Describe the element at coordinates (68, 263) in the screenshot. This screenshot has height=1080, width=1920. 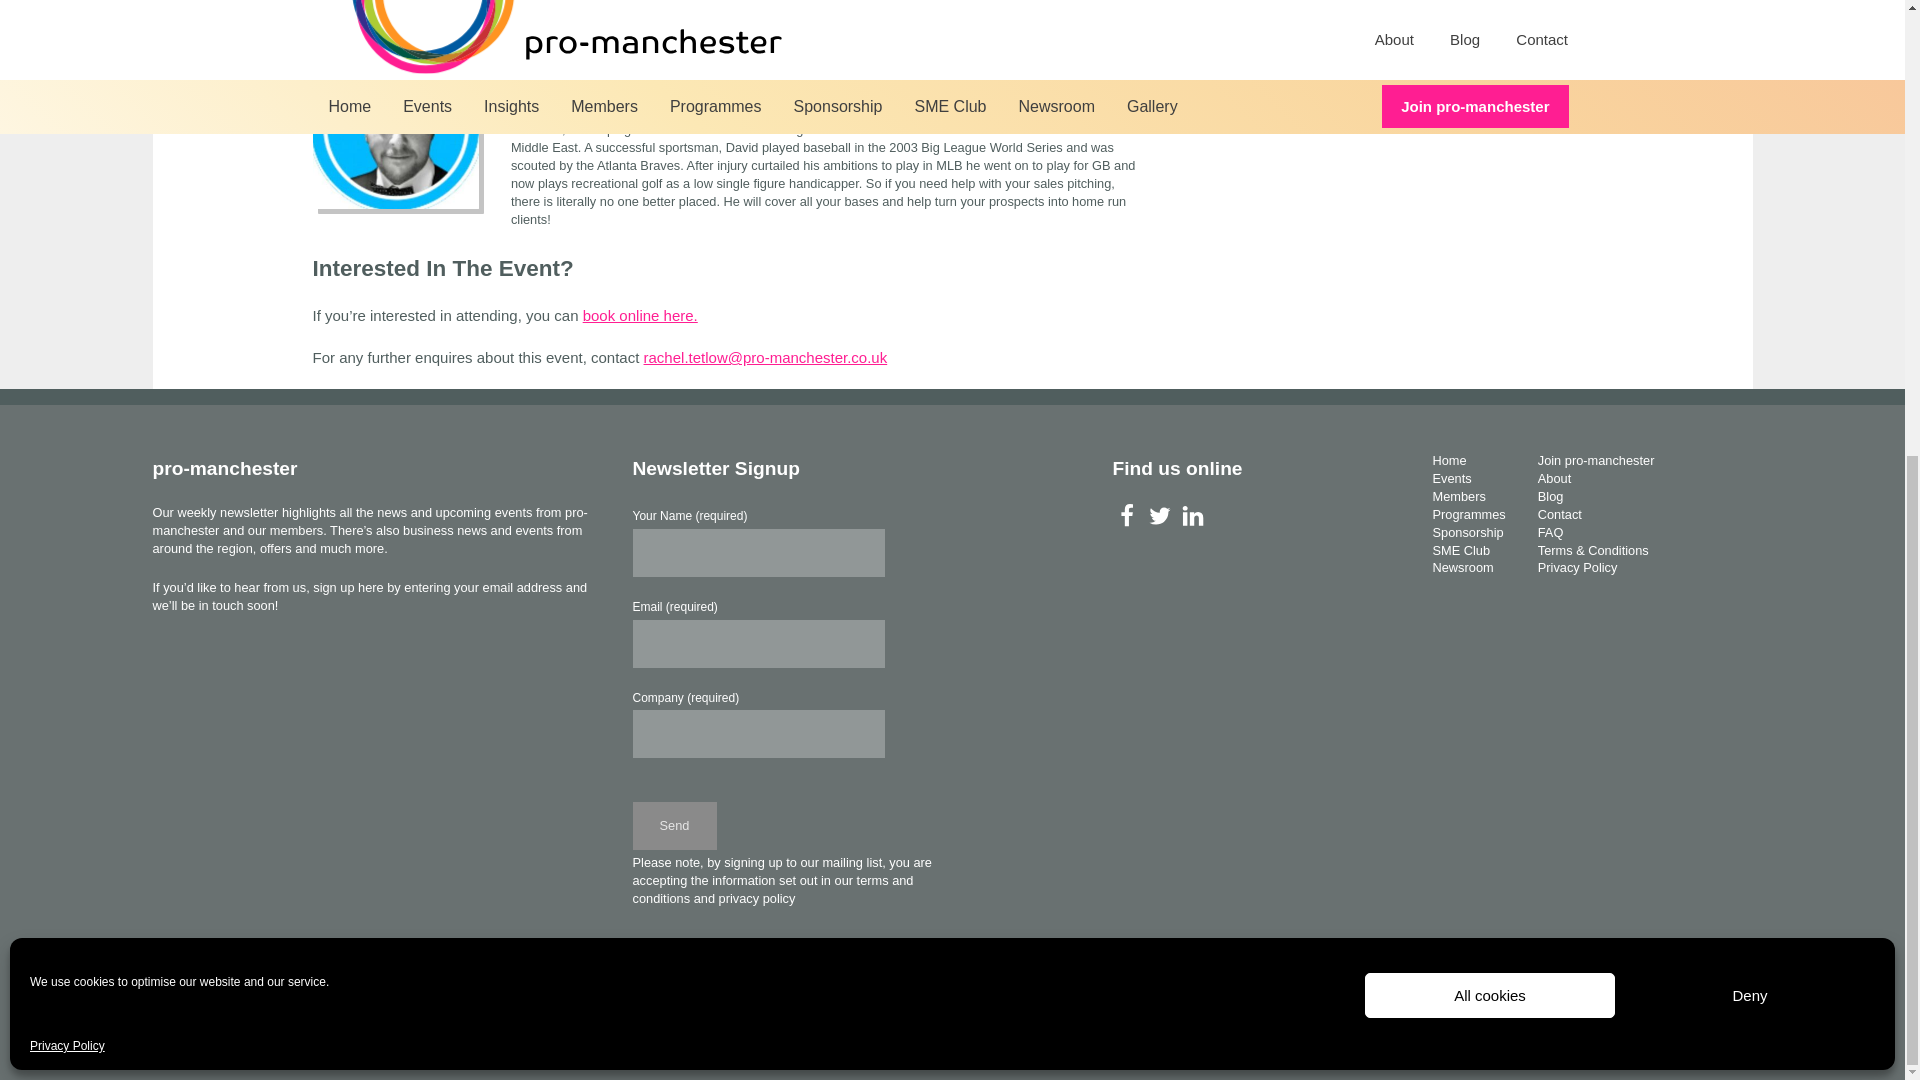
I see `Privacy Policy` at that location.